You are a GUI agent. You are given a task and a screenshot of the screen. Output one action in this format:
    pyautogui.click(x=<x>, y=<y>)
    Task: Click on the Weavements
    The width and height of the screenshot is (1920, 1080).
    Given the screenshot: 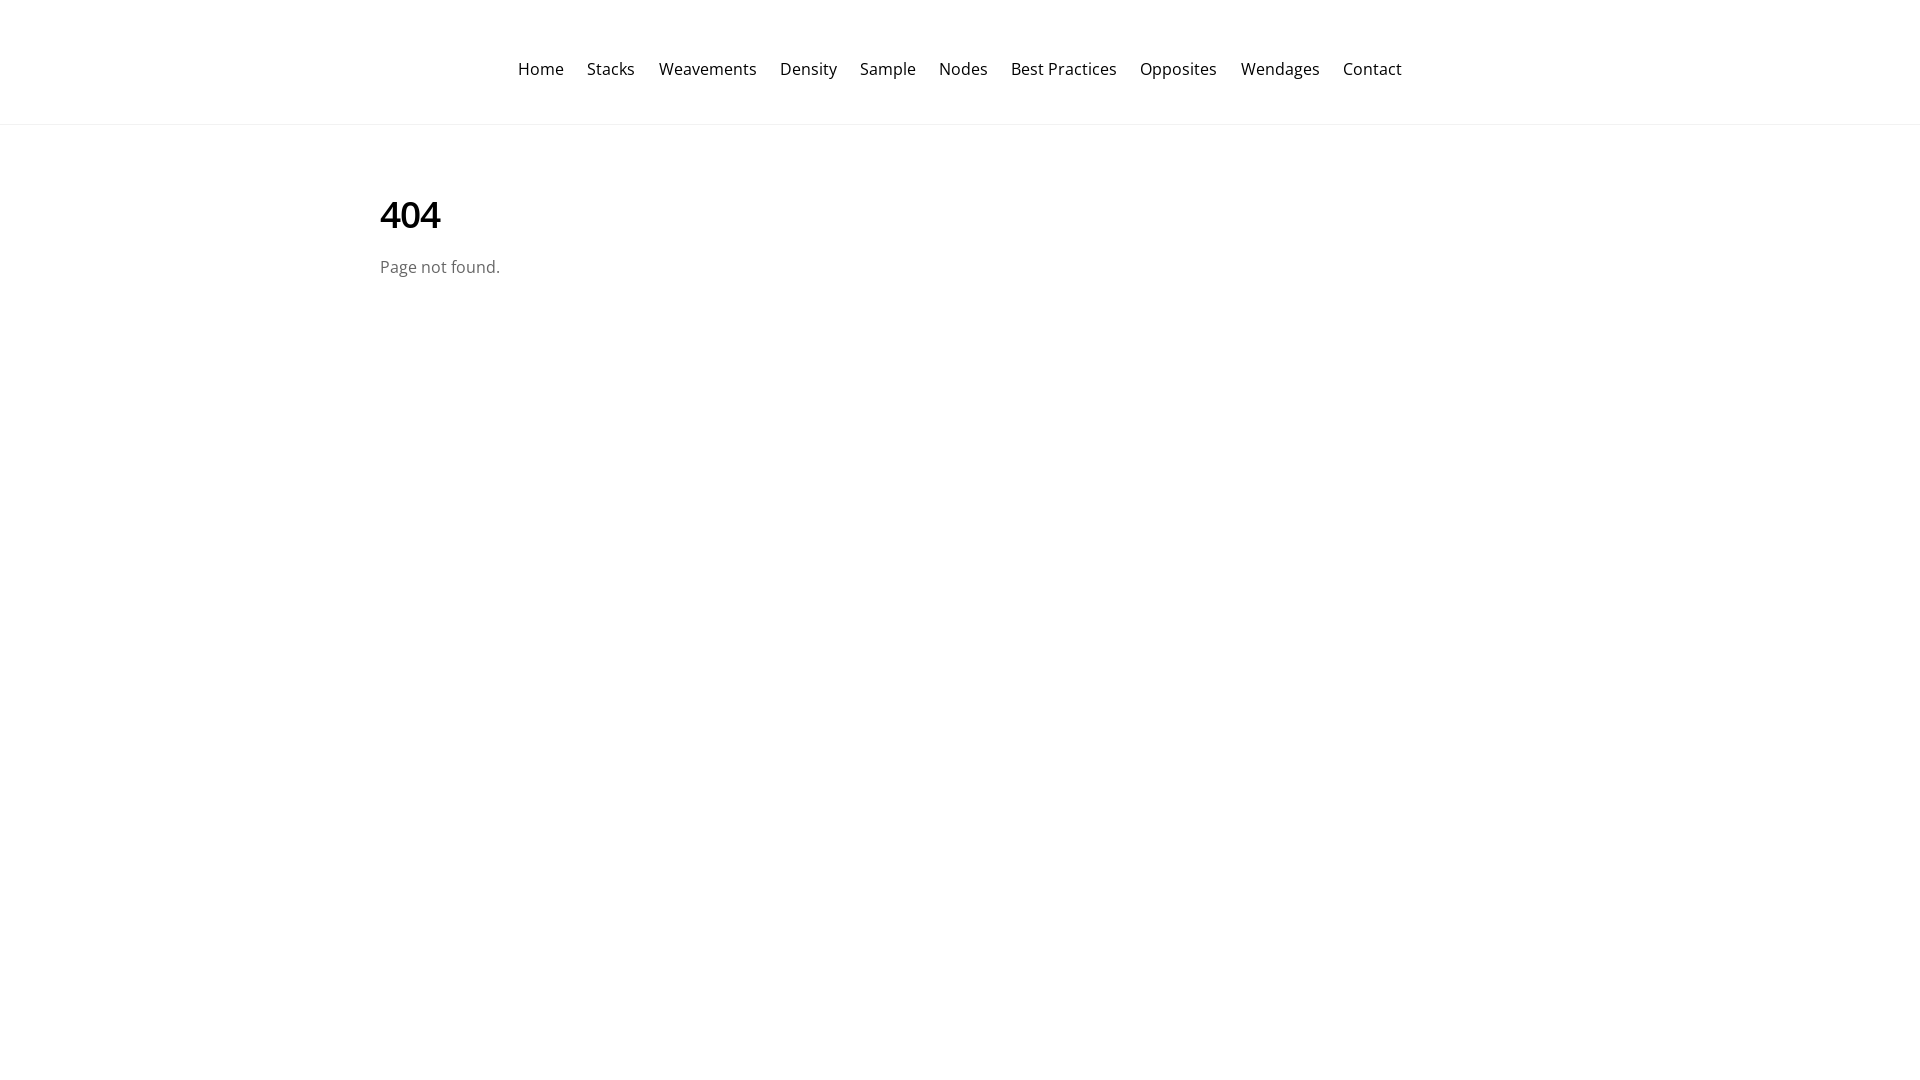 What is the action you would take?
    pyautogui.click(x=708, y=69)
    